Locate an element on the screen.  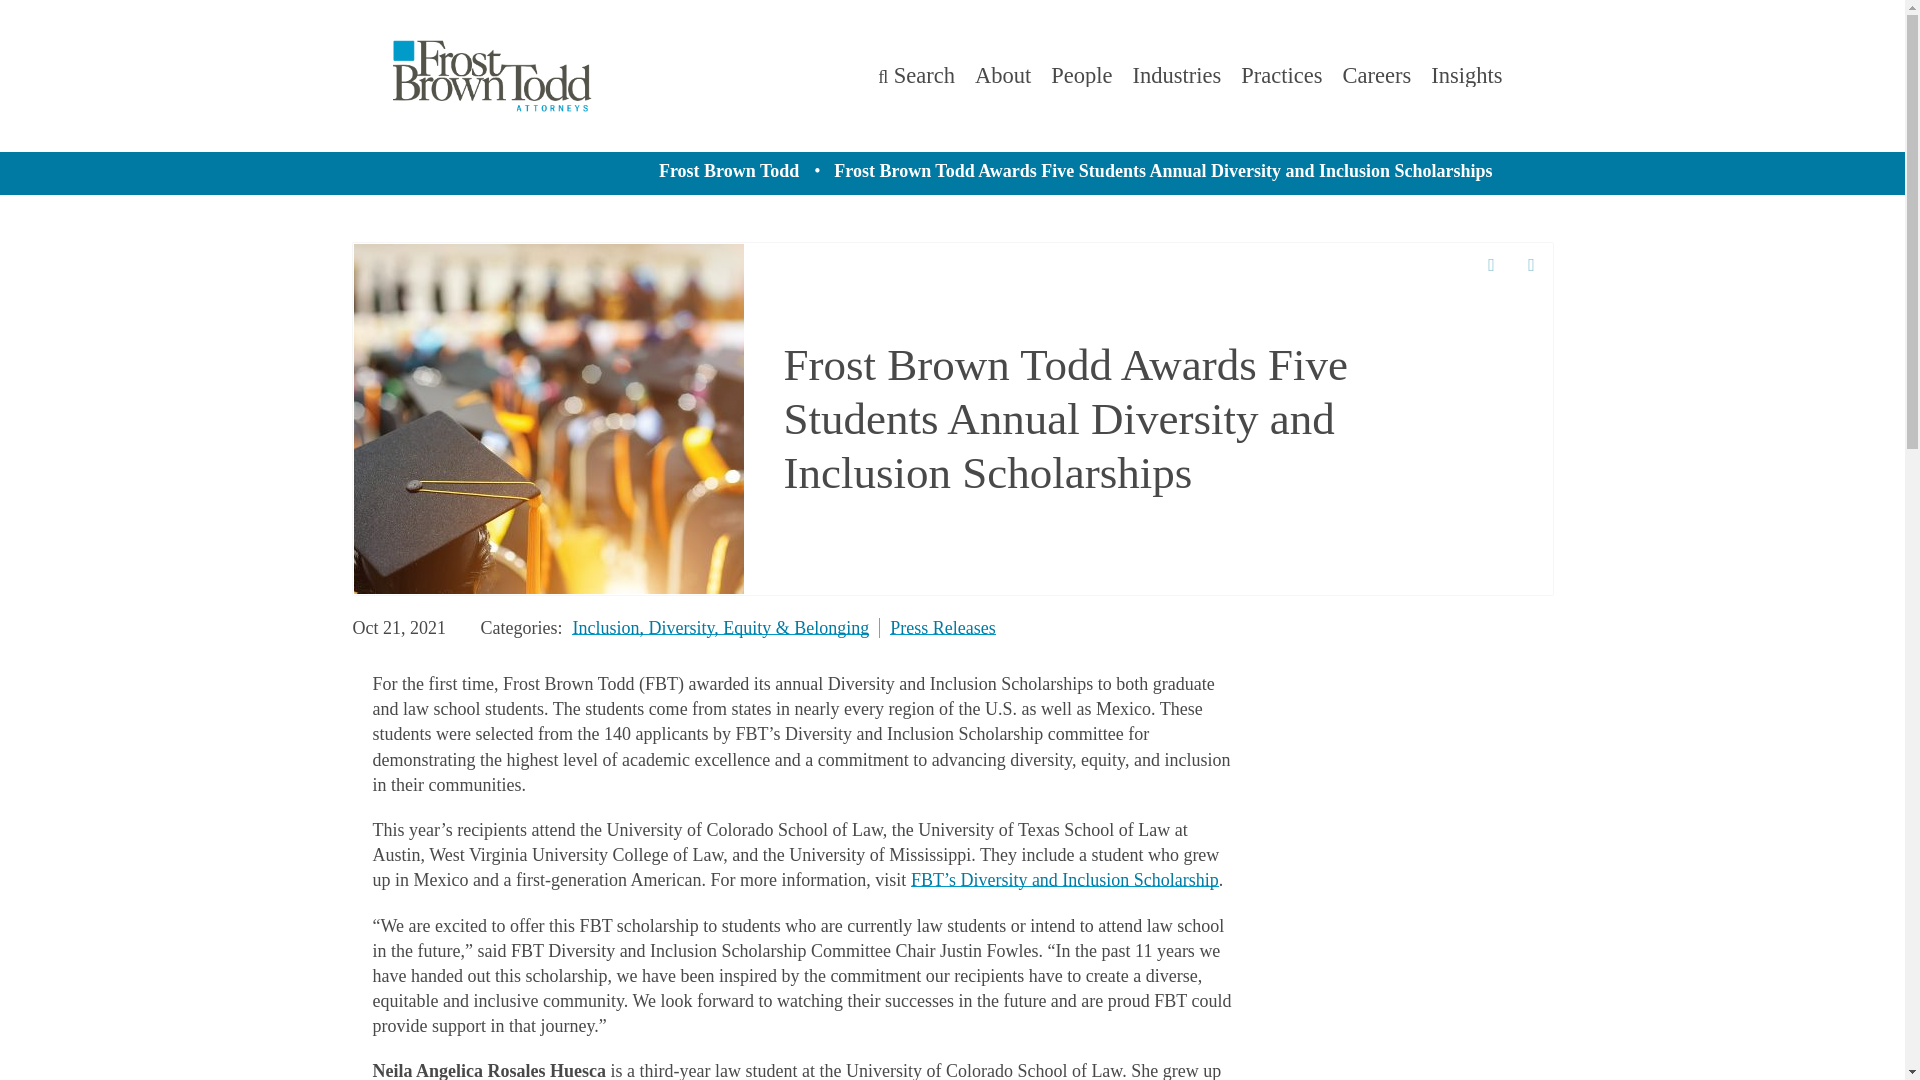
Industries is located at coordinates (1176, 76).